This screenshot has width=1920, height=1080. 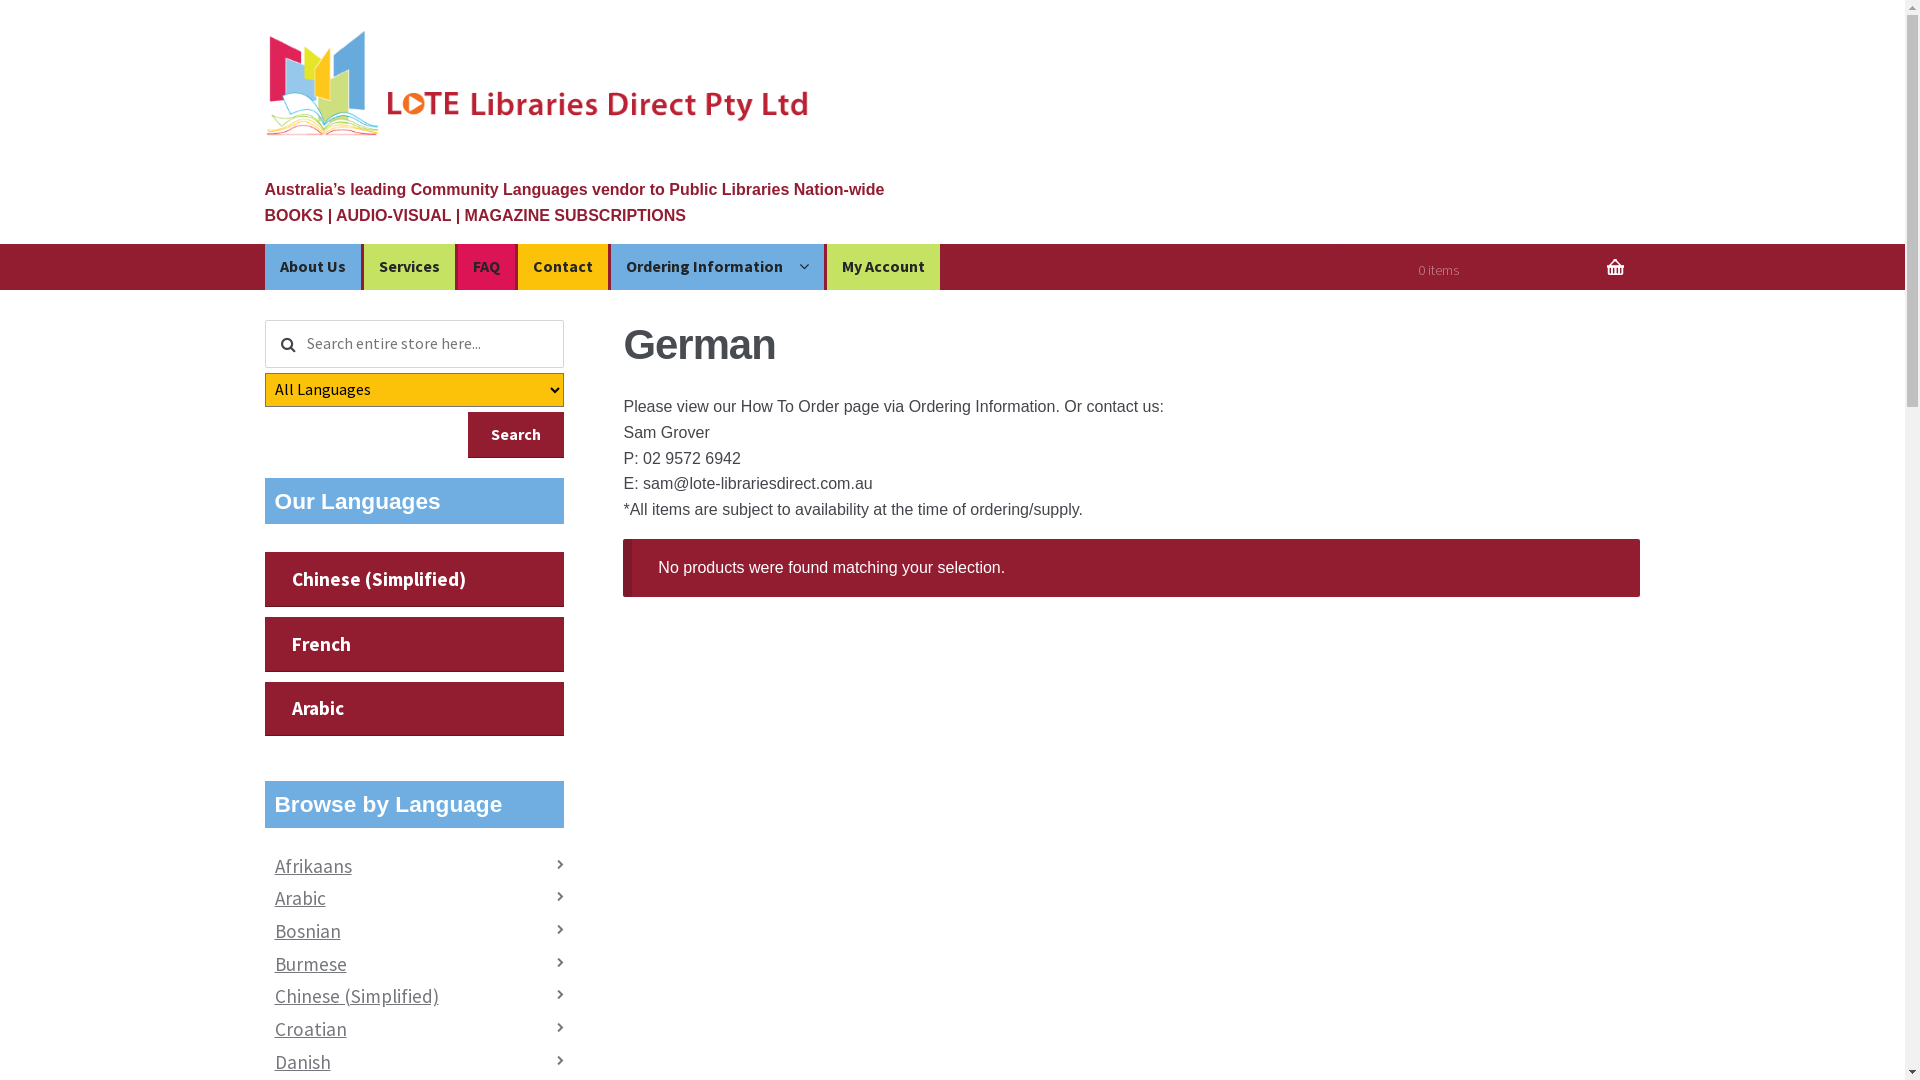 What do you see at coordinates (563, 267) in the screenshot?
I see `Contact` at bounding box center [563, 267].